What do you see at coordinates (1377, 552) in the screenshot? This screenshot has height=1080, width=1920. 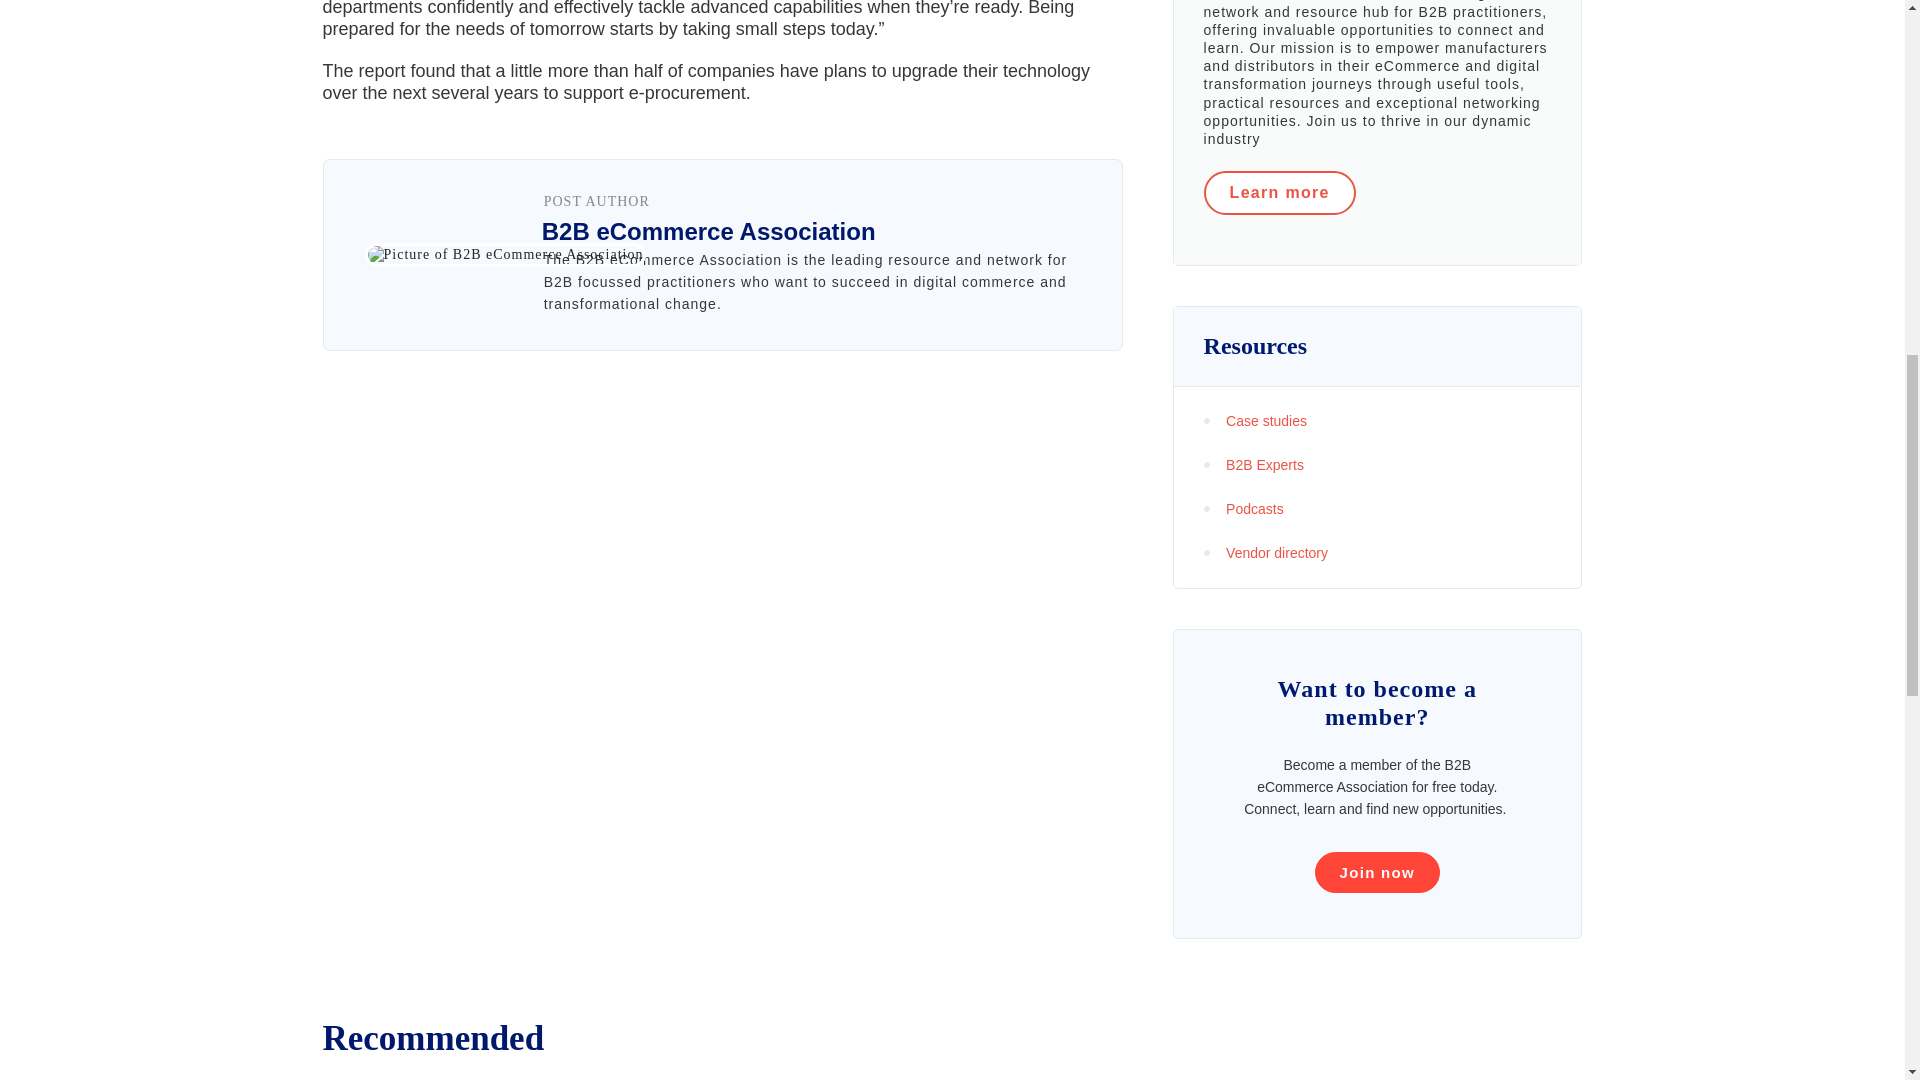 I see `Vendor directory` at bounding box center [1377, 552].